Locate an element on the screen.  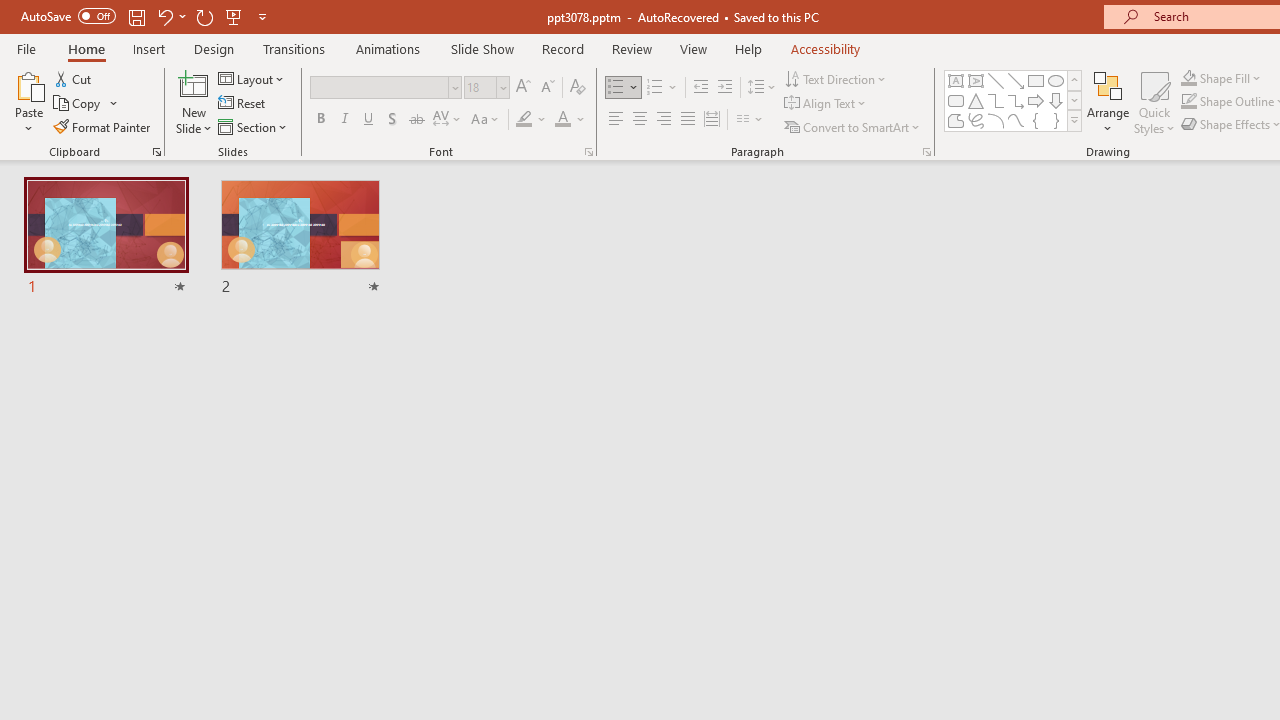
Shape Outline Green, Accent 1 is located at coordinates (1188, 102).